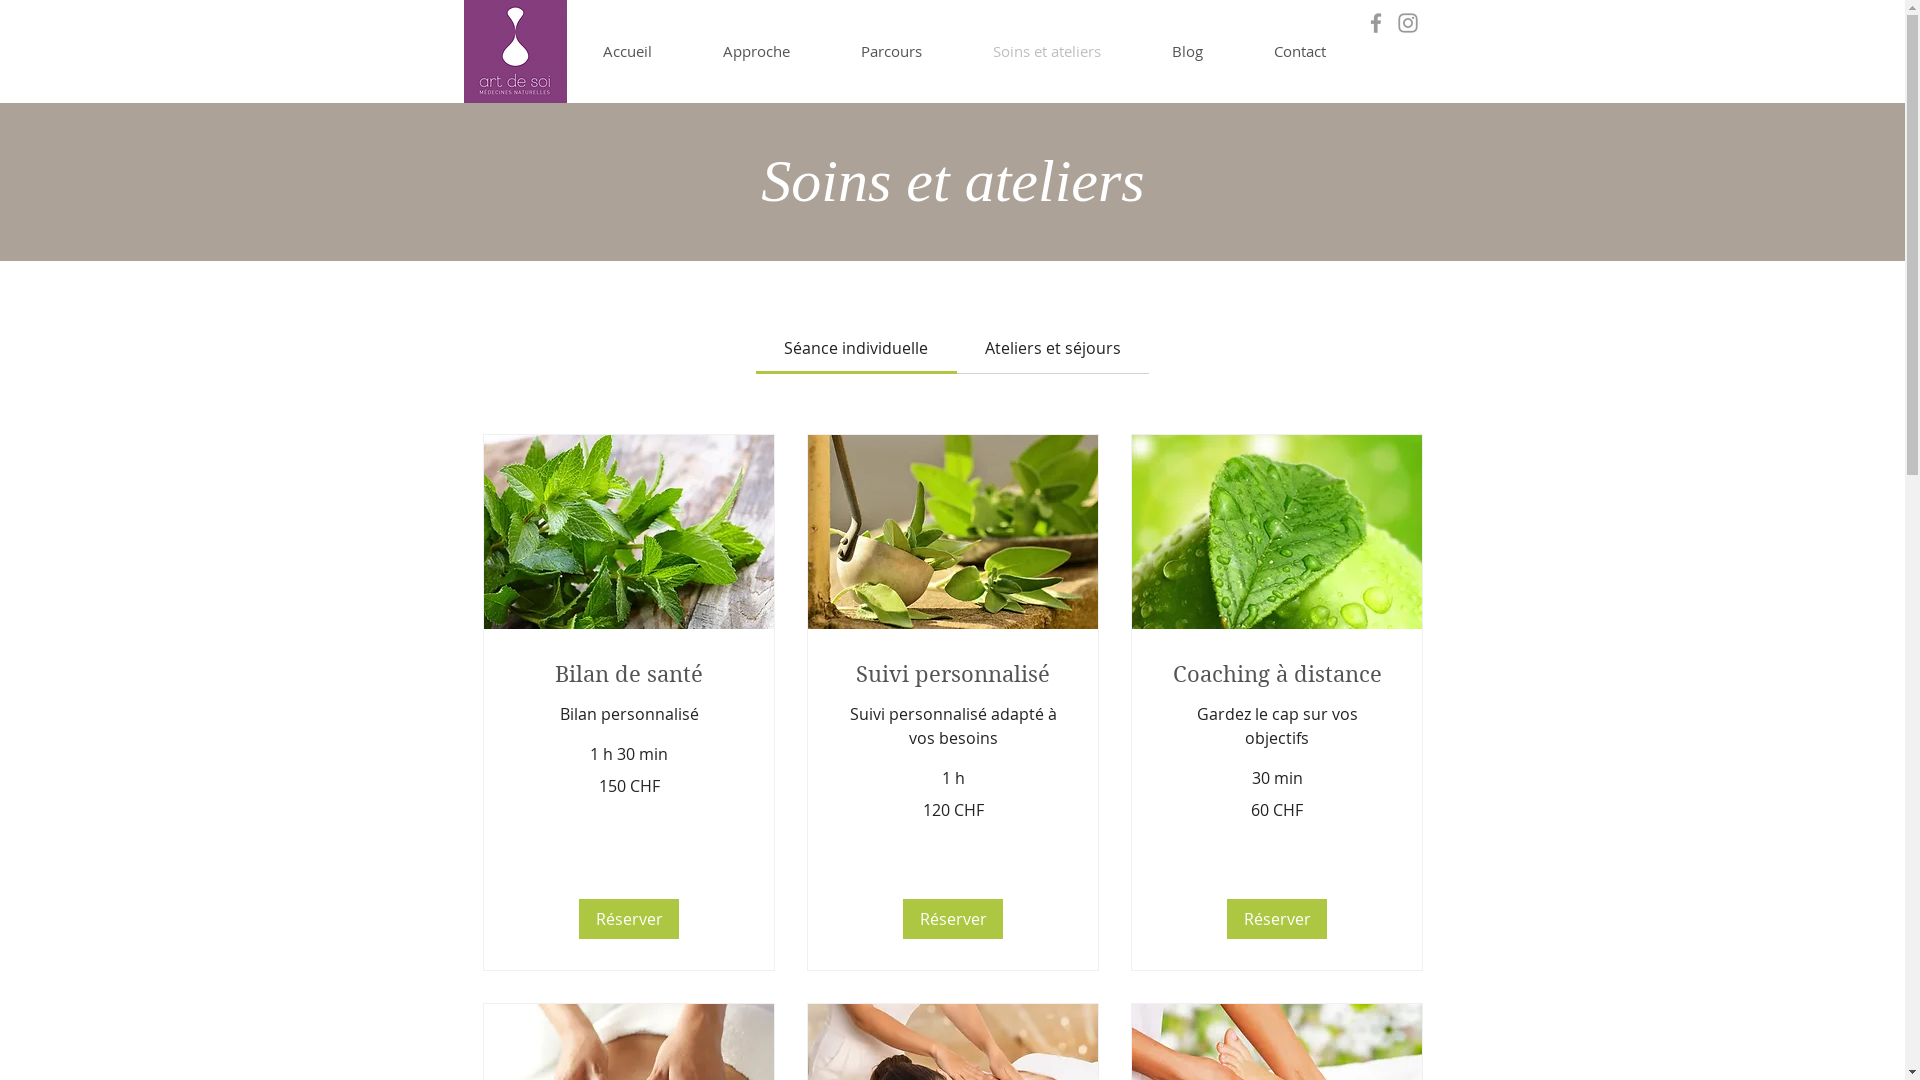 The height and width of the screenshot is (1080, 1920). What do you see at coordinates (1187, 51) in the screenshot?
I see `Blog` at bounding box center [1187, 51].